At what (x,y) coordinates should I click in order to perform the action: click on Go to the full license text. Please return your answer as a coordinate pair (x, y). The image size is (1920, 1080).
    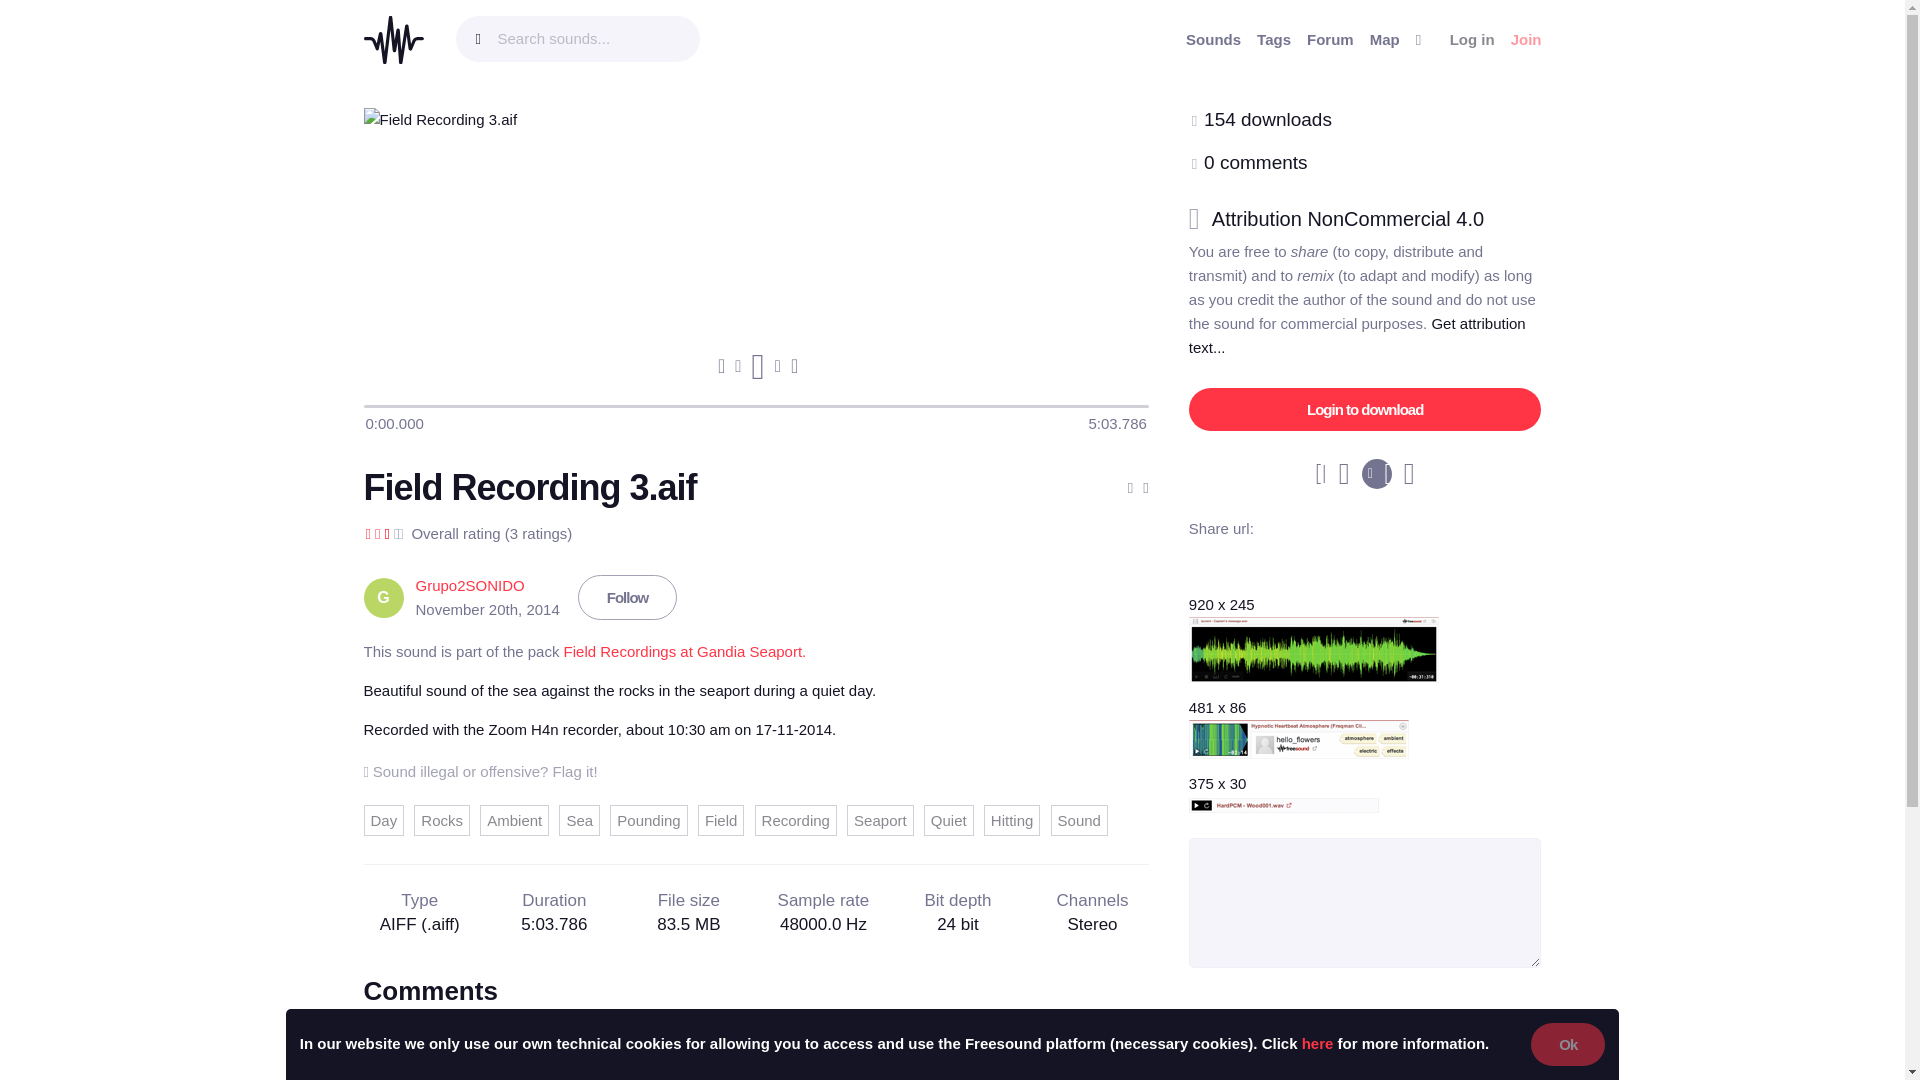
    Looking at the image, I should click on (1359, 219).